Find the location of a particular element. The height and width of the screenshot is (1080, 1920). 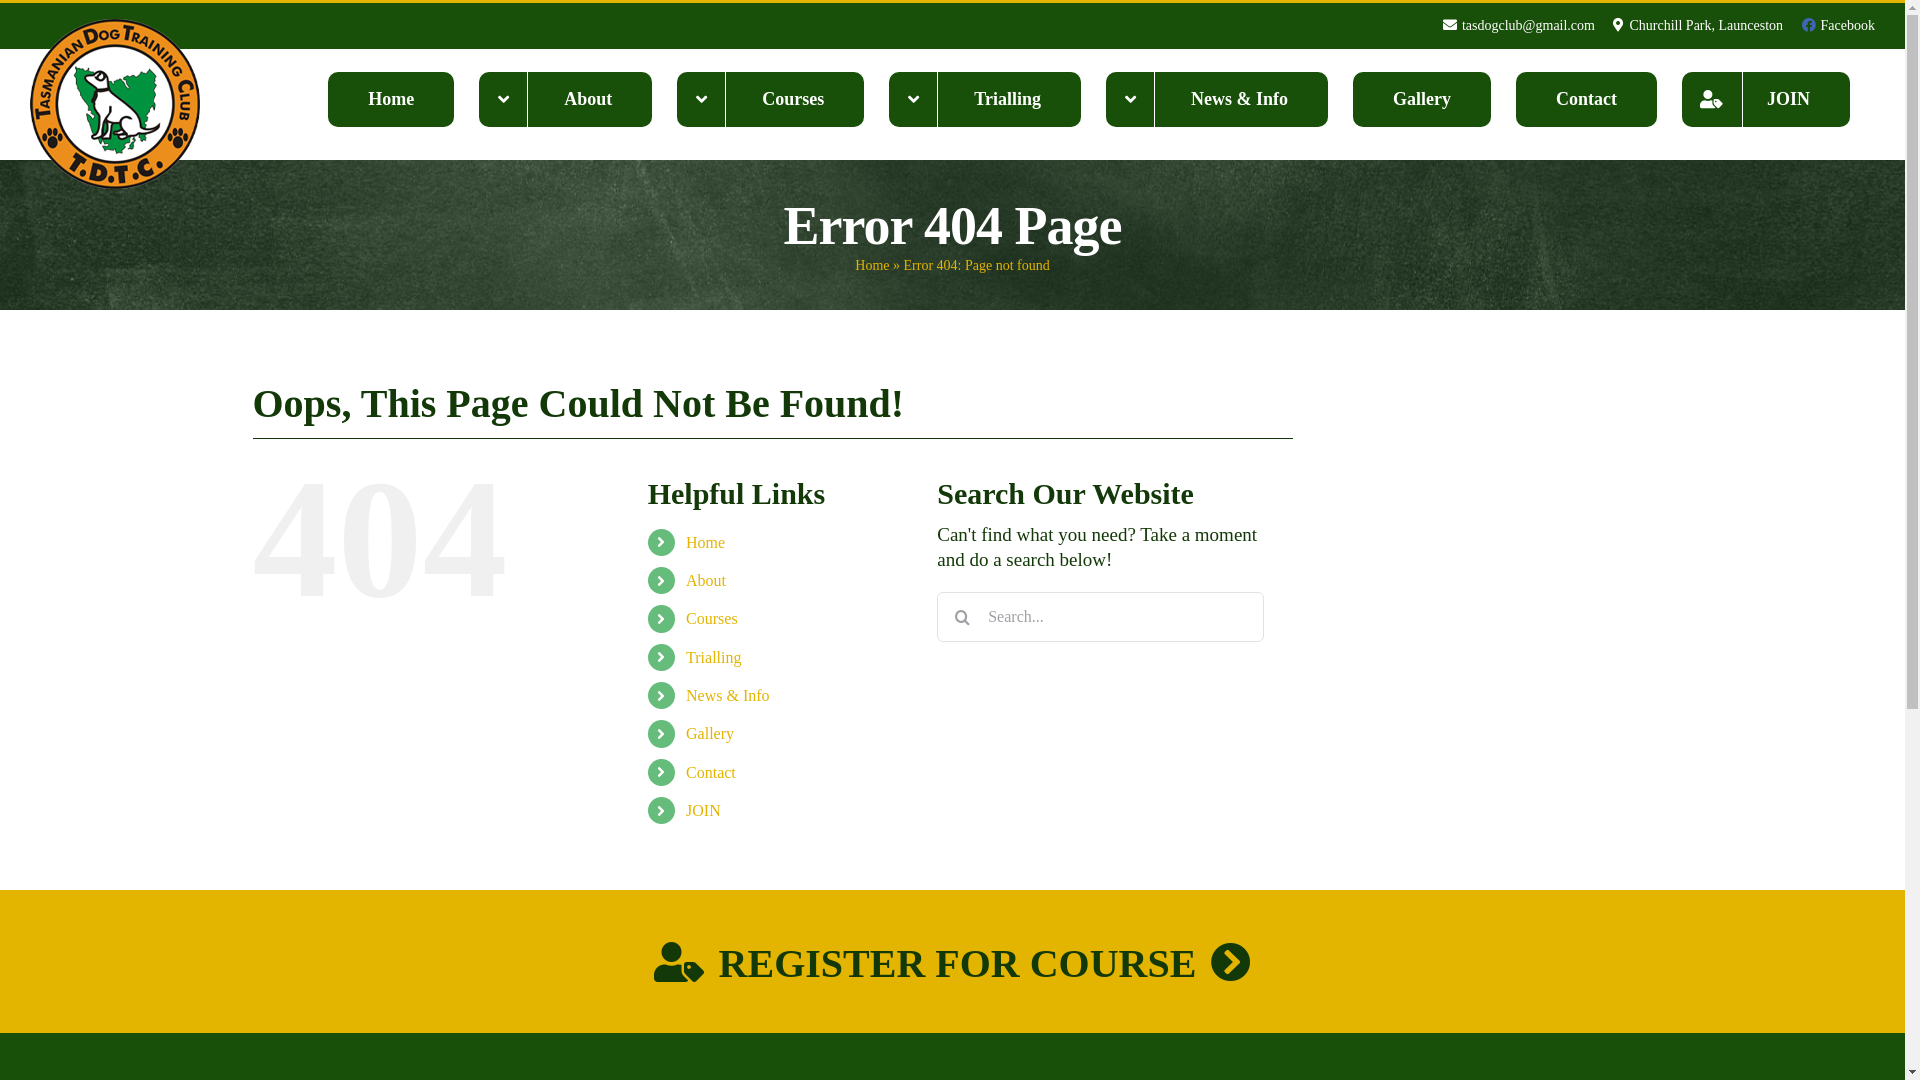

JOIN is located at coordinates (704, 810).